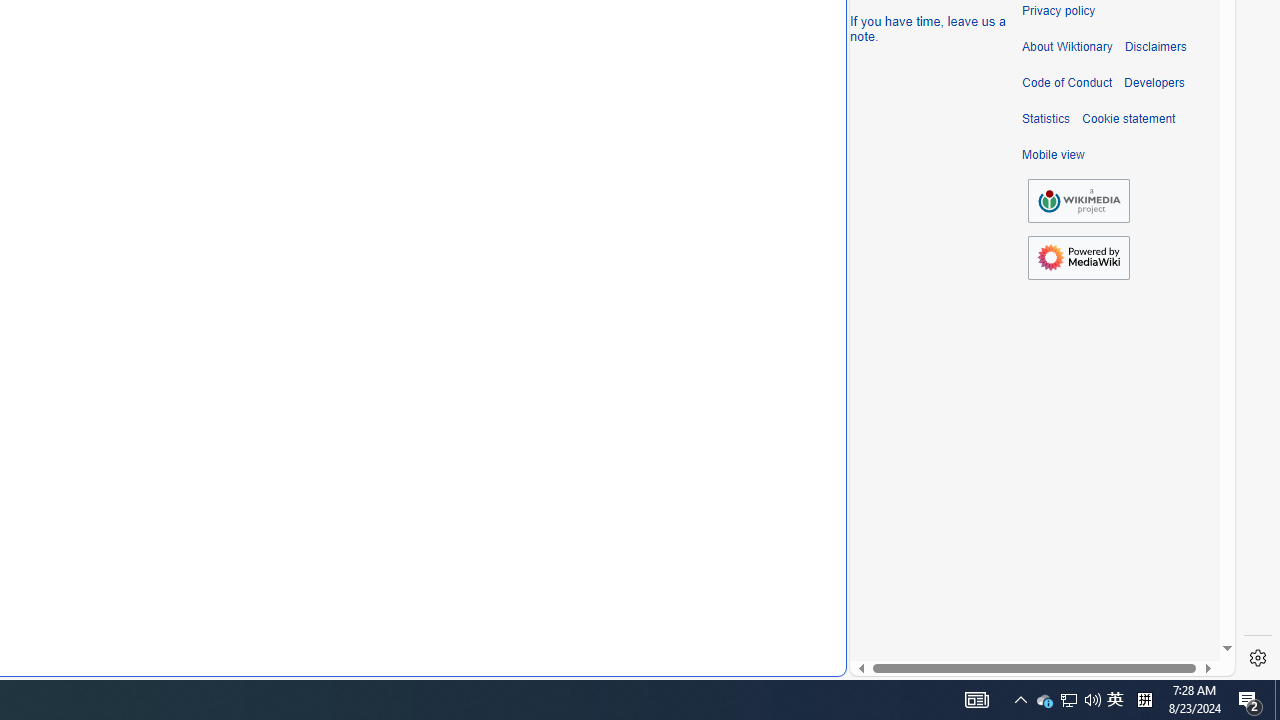 The width and height of the screenshot is (1280, 720). I want to click on Statistics, so click(1046, 119).